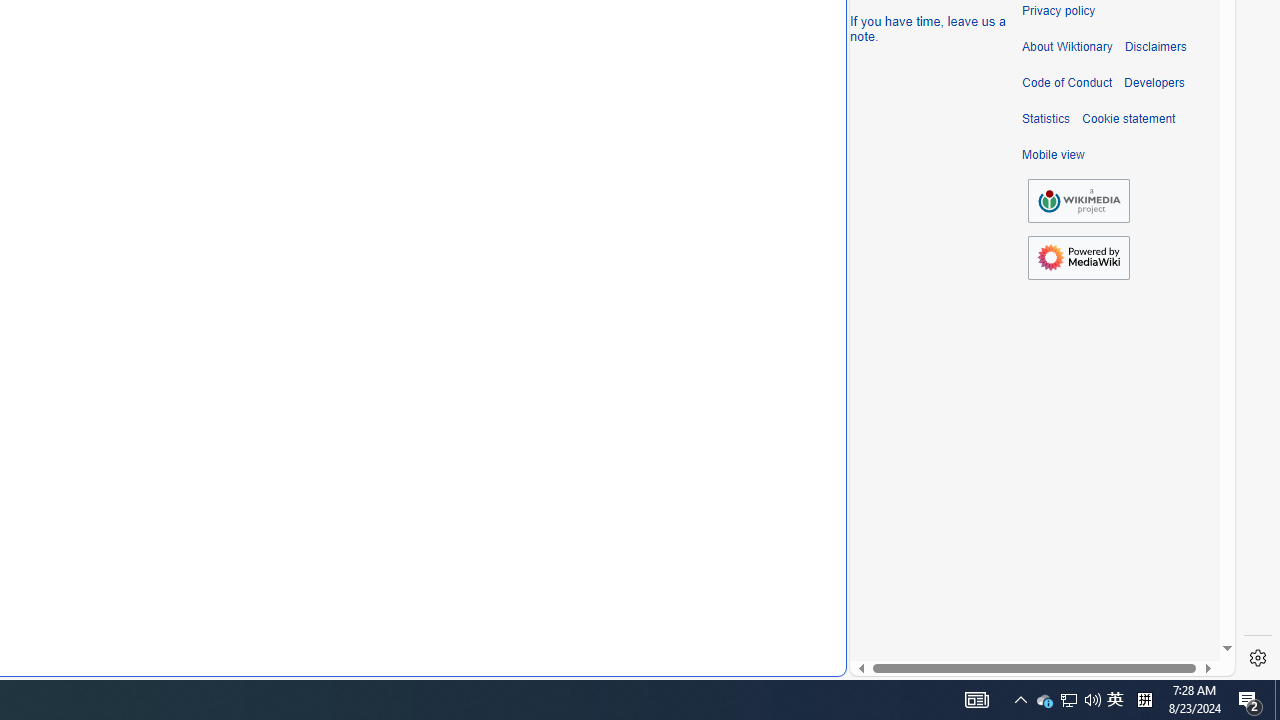 The width and height of the screenshot is (1280, 720). I want to click on Statistics, so click(1046, 119).